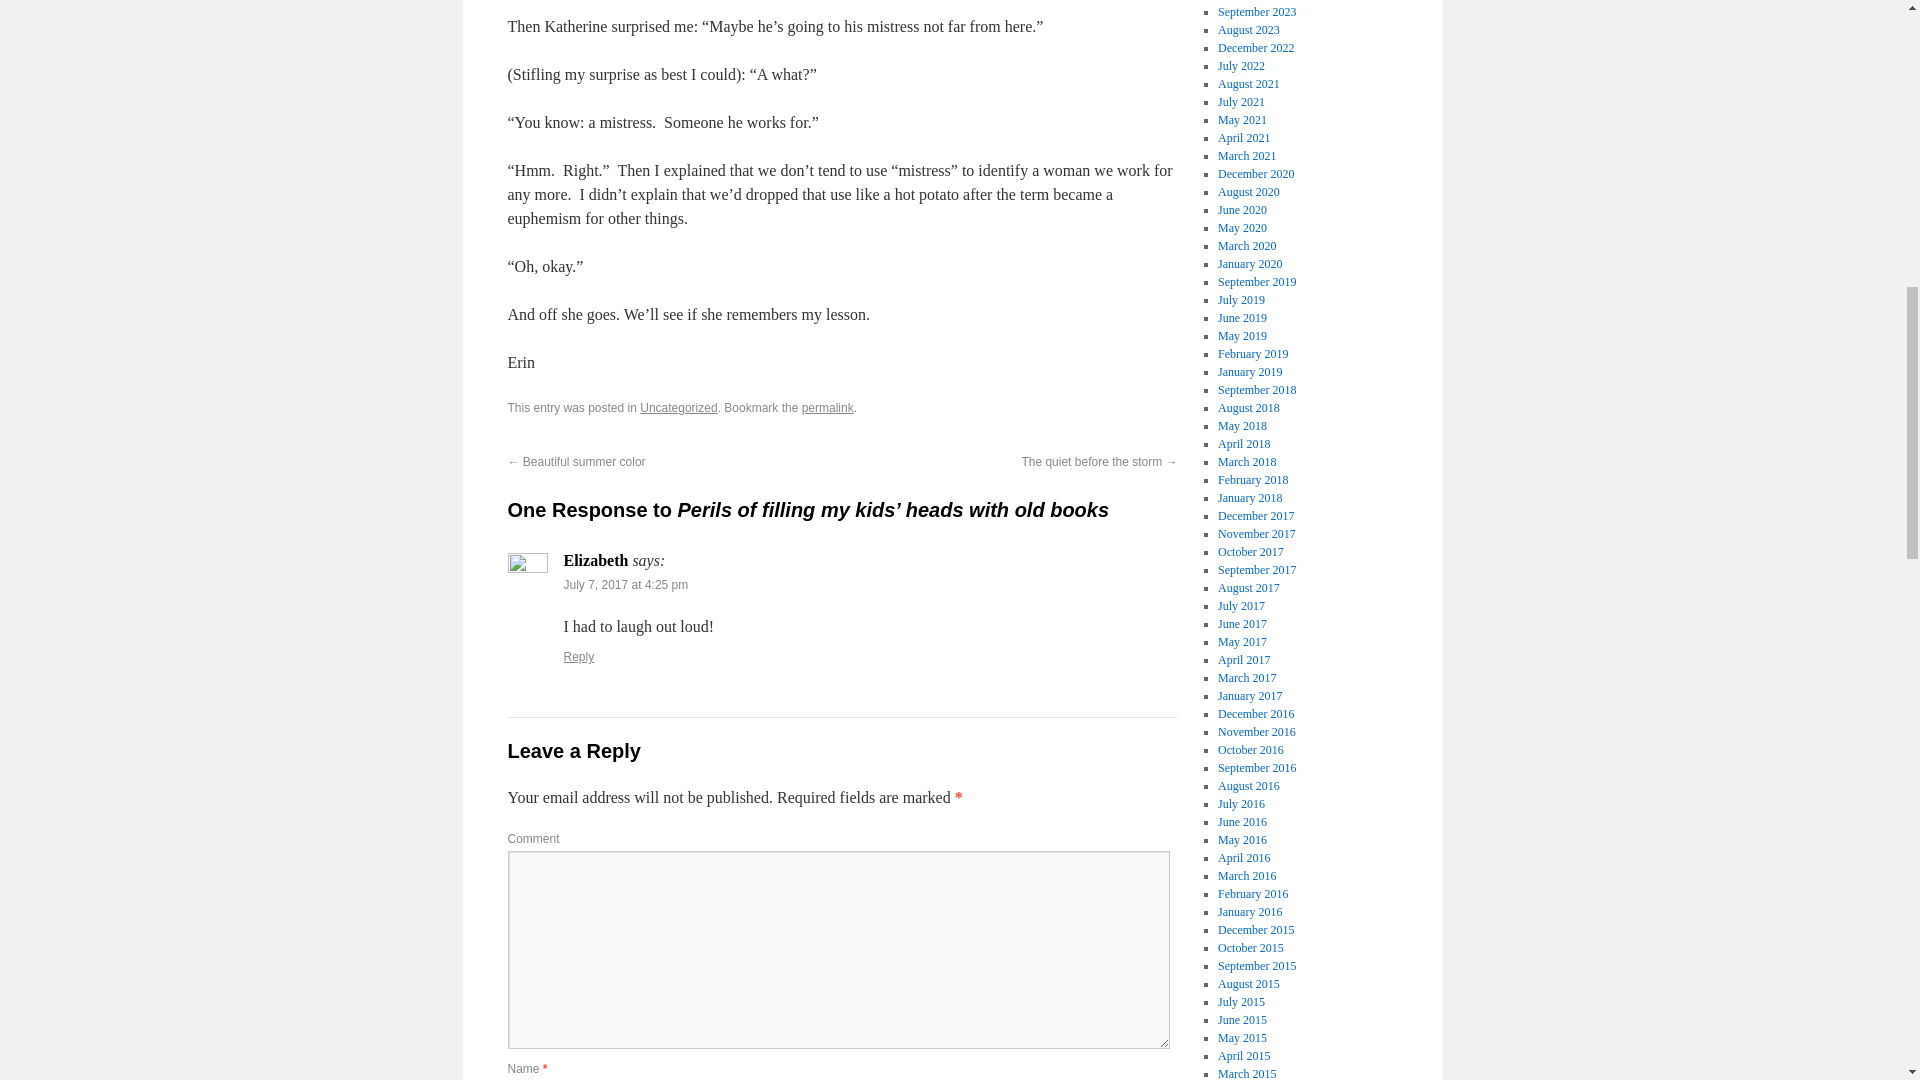 This screenshot has width=1920, height=1080. What do you see at coordinates (1242, 120) in the screenshot?
I see `May 2021` at bounding box center [1242, 120].